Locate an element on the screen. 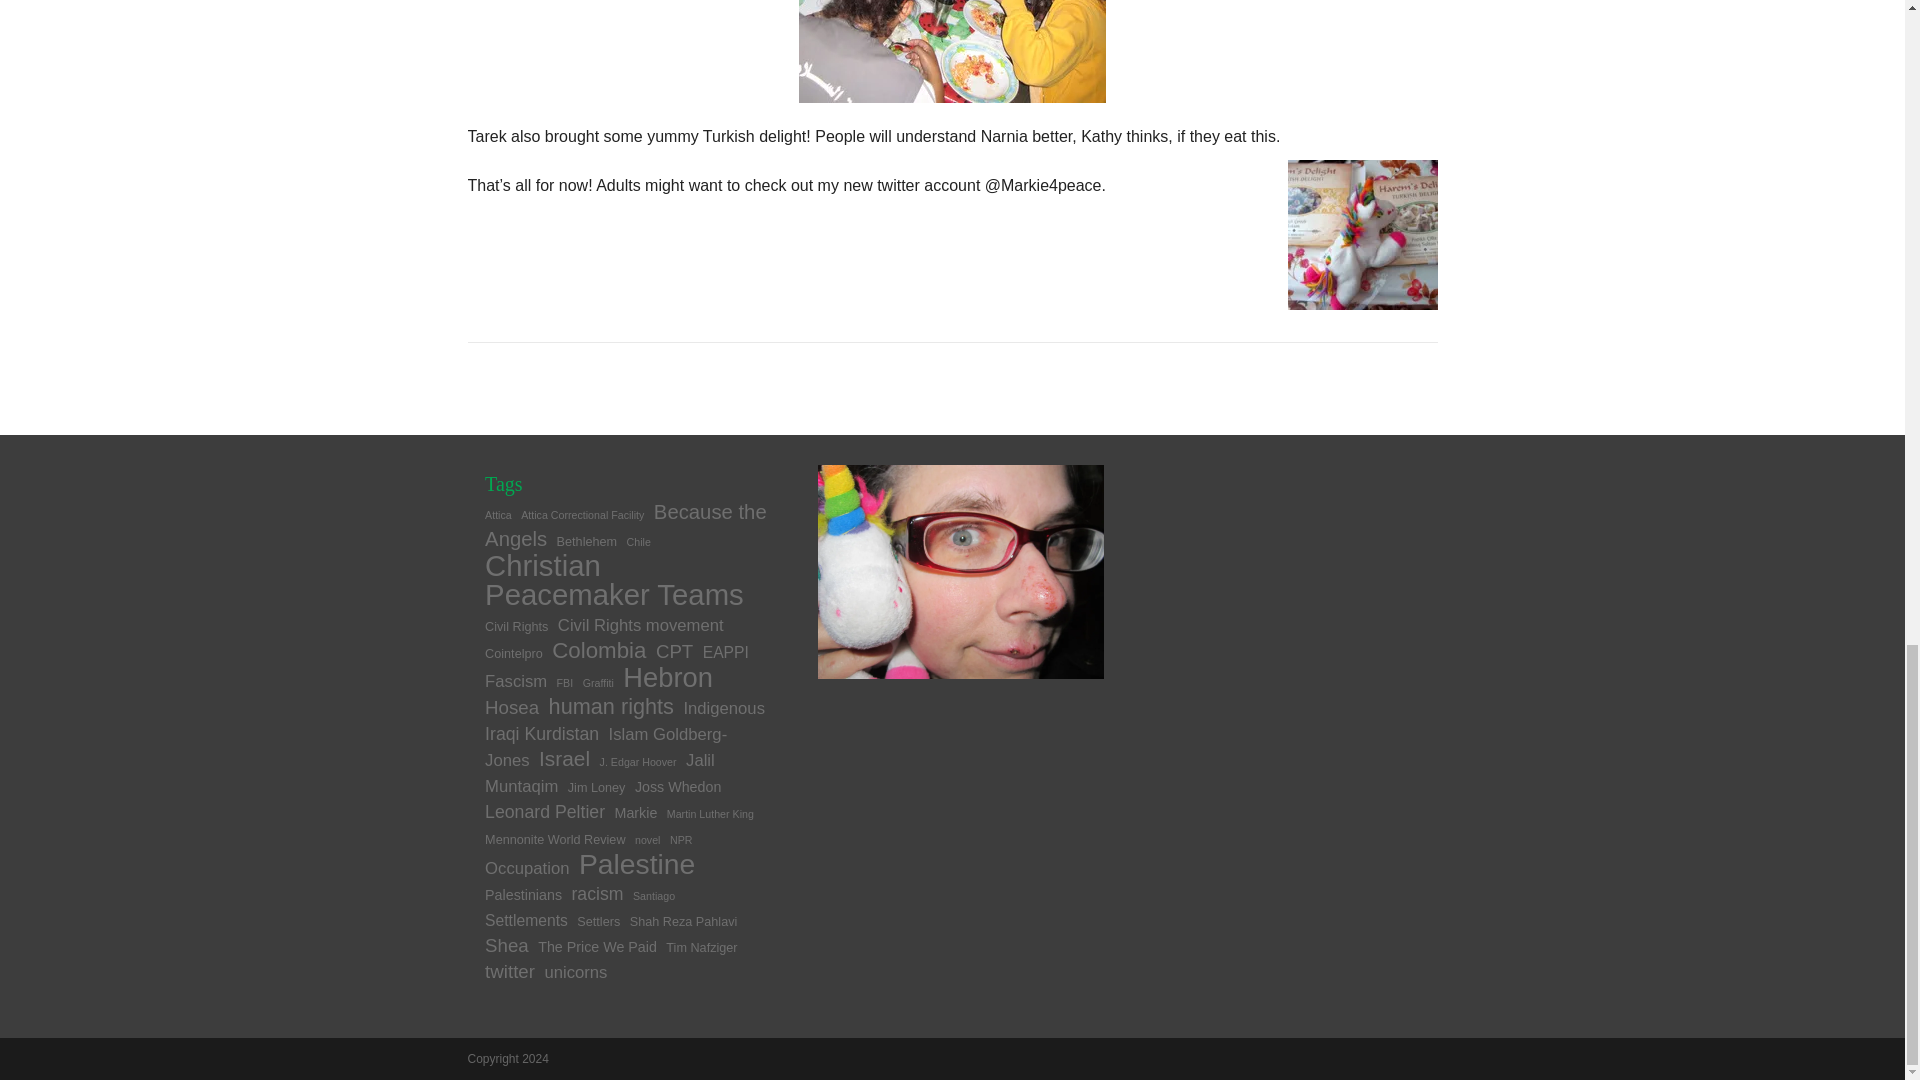 This screenshot has height=1080, width=1920. Civil Rights is located at coordinates (516, 626).